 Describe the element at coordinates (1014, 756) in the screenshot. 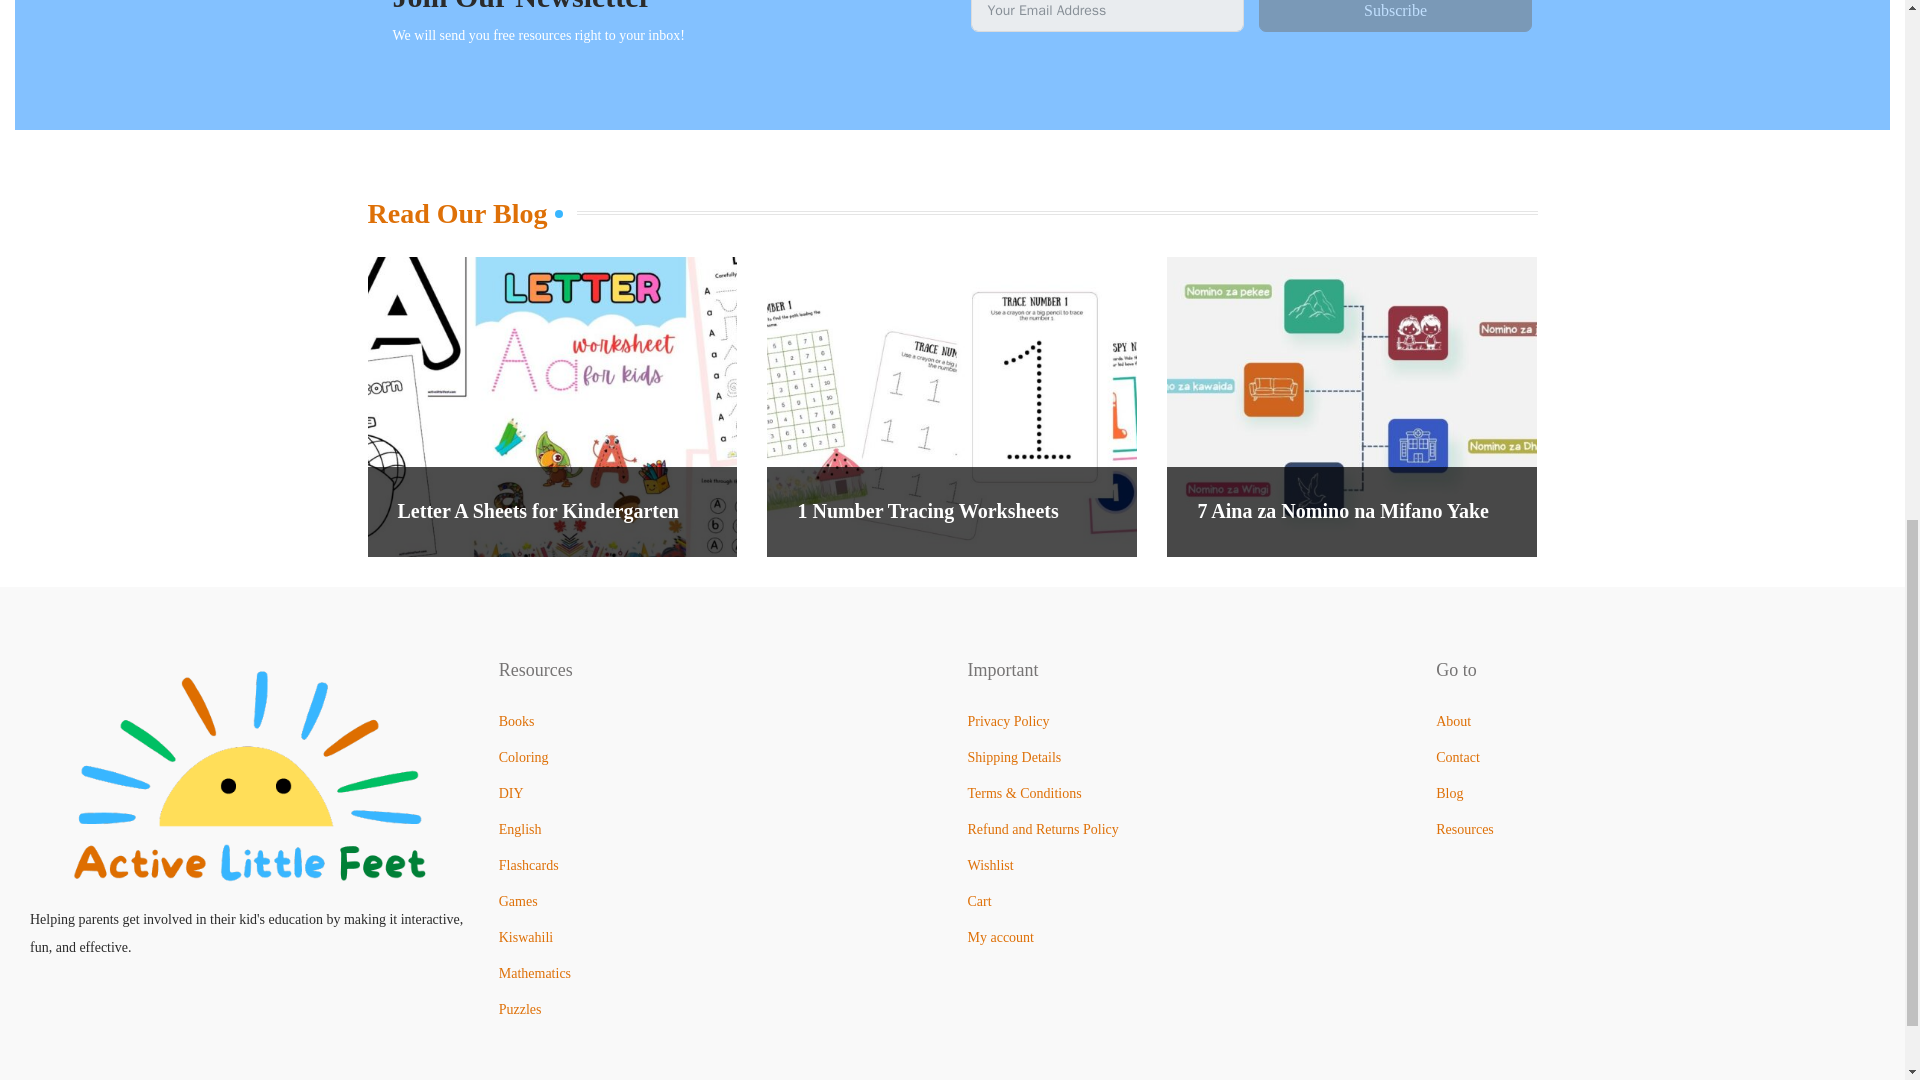

I see `Shipping Details` at that location.